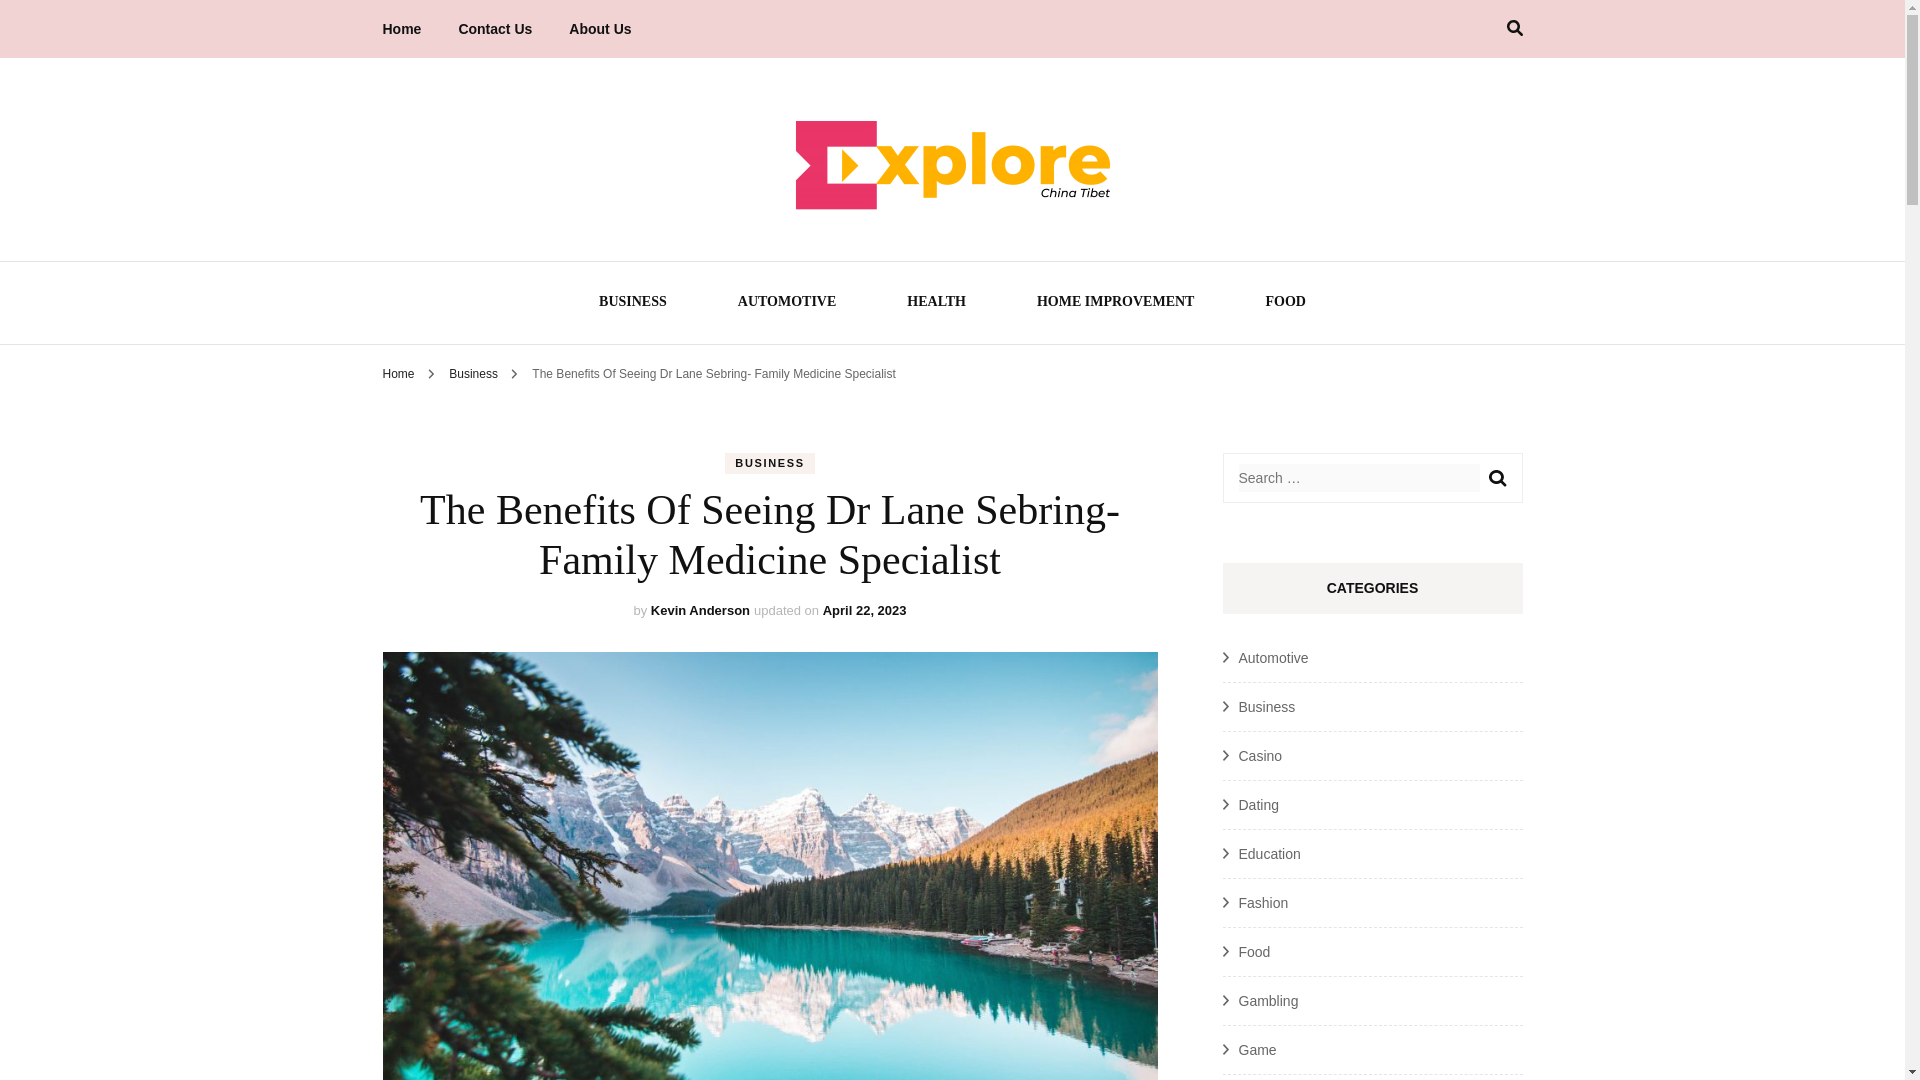 This screenshot has width=1920, height=1080. What do you see at coordinates (475, 374) in the screenshot?
I see `Business` at bounding box center [475, 374].